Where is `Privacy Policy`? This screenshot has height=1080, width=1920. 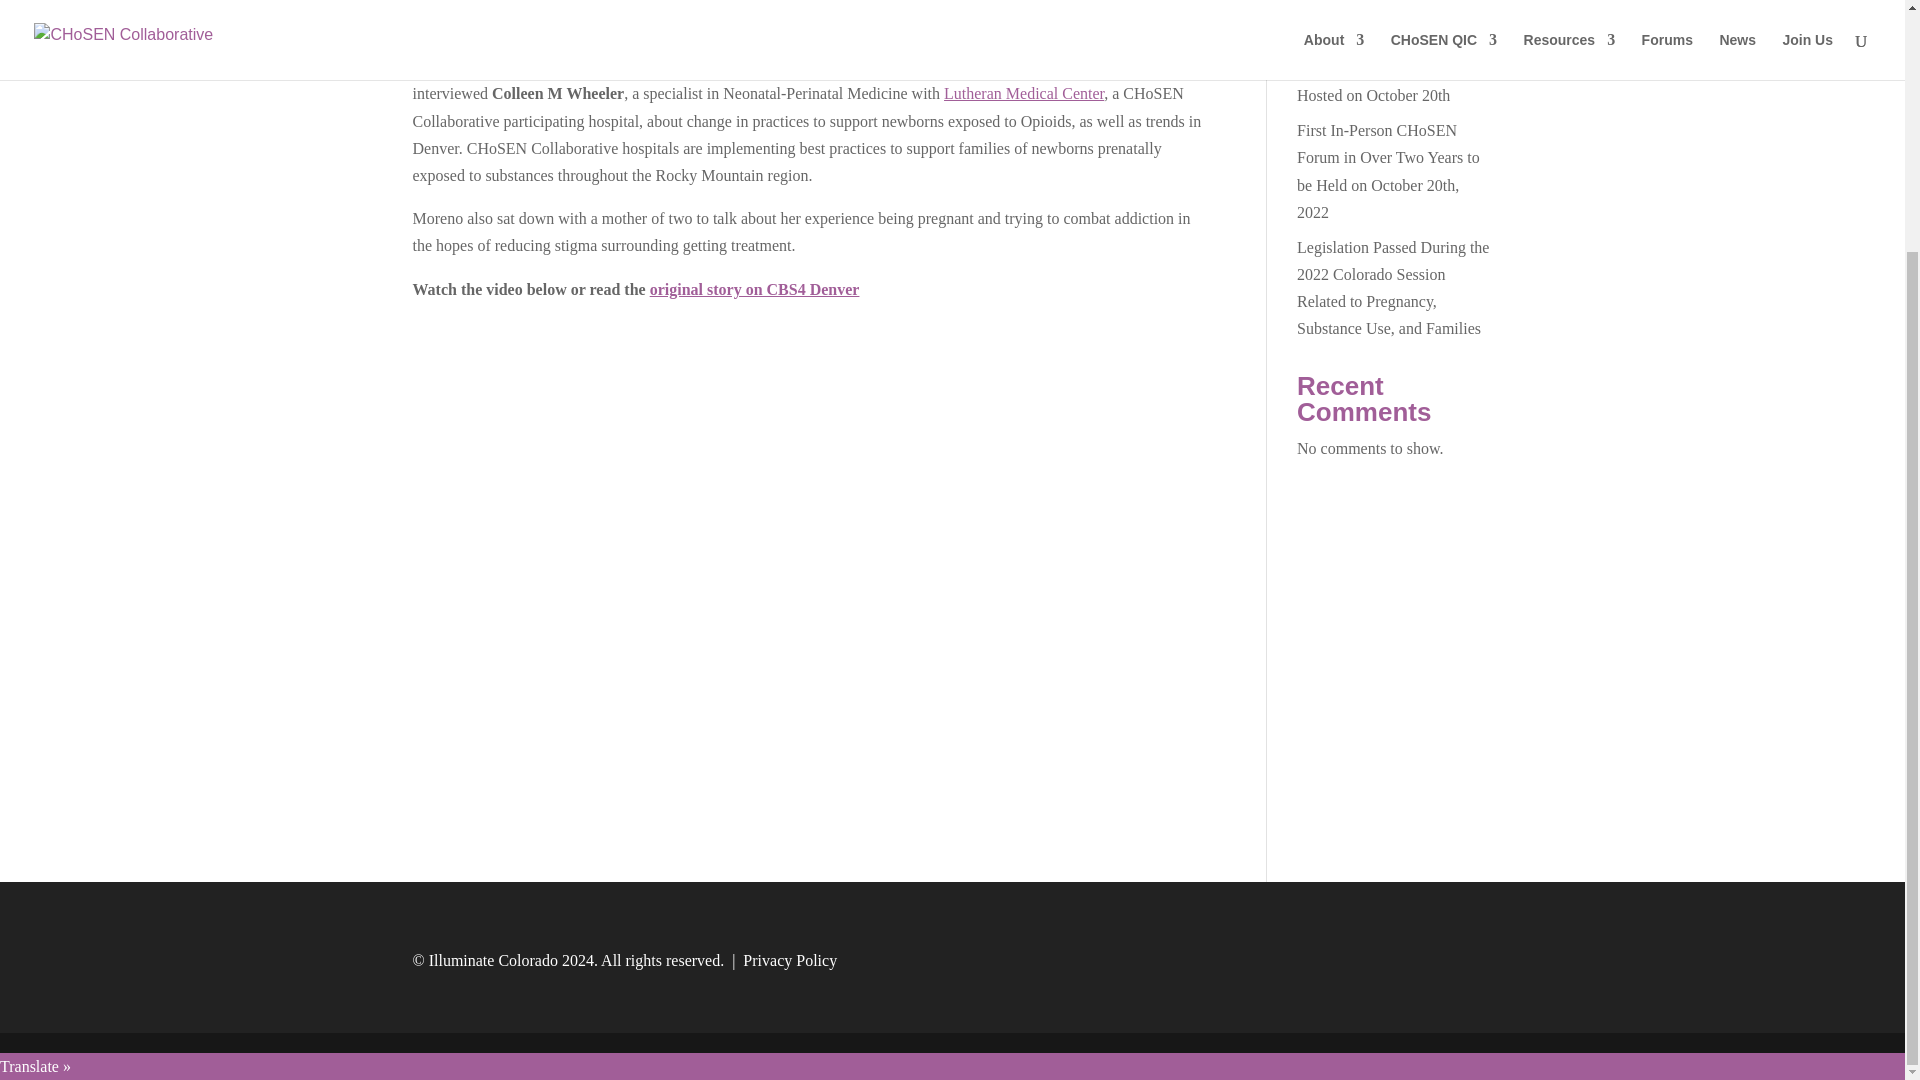
Privacy Policy is located at coordinates (790, 986).